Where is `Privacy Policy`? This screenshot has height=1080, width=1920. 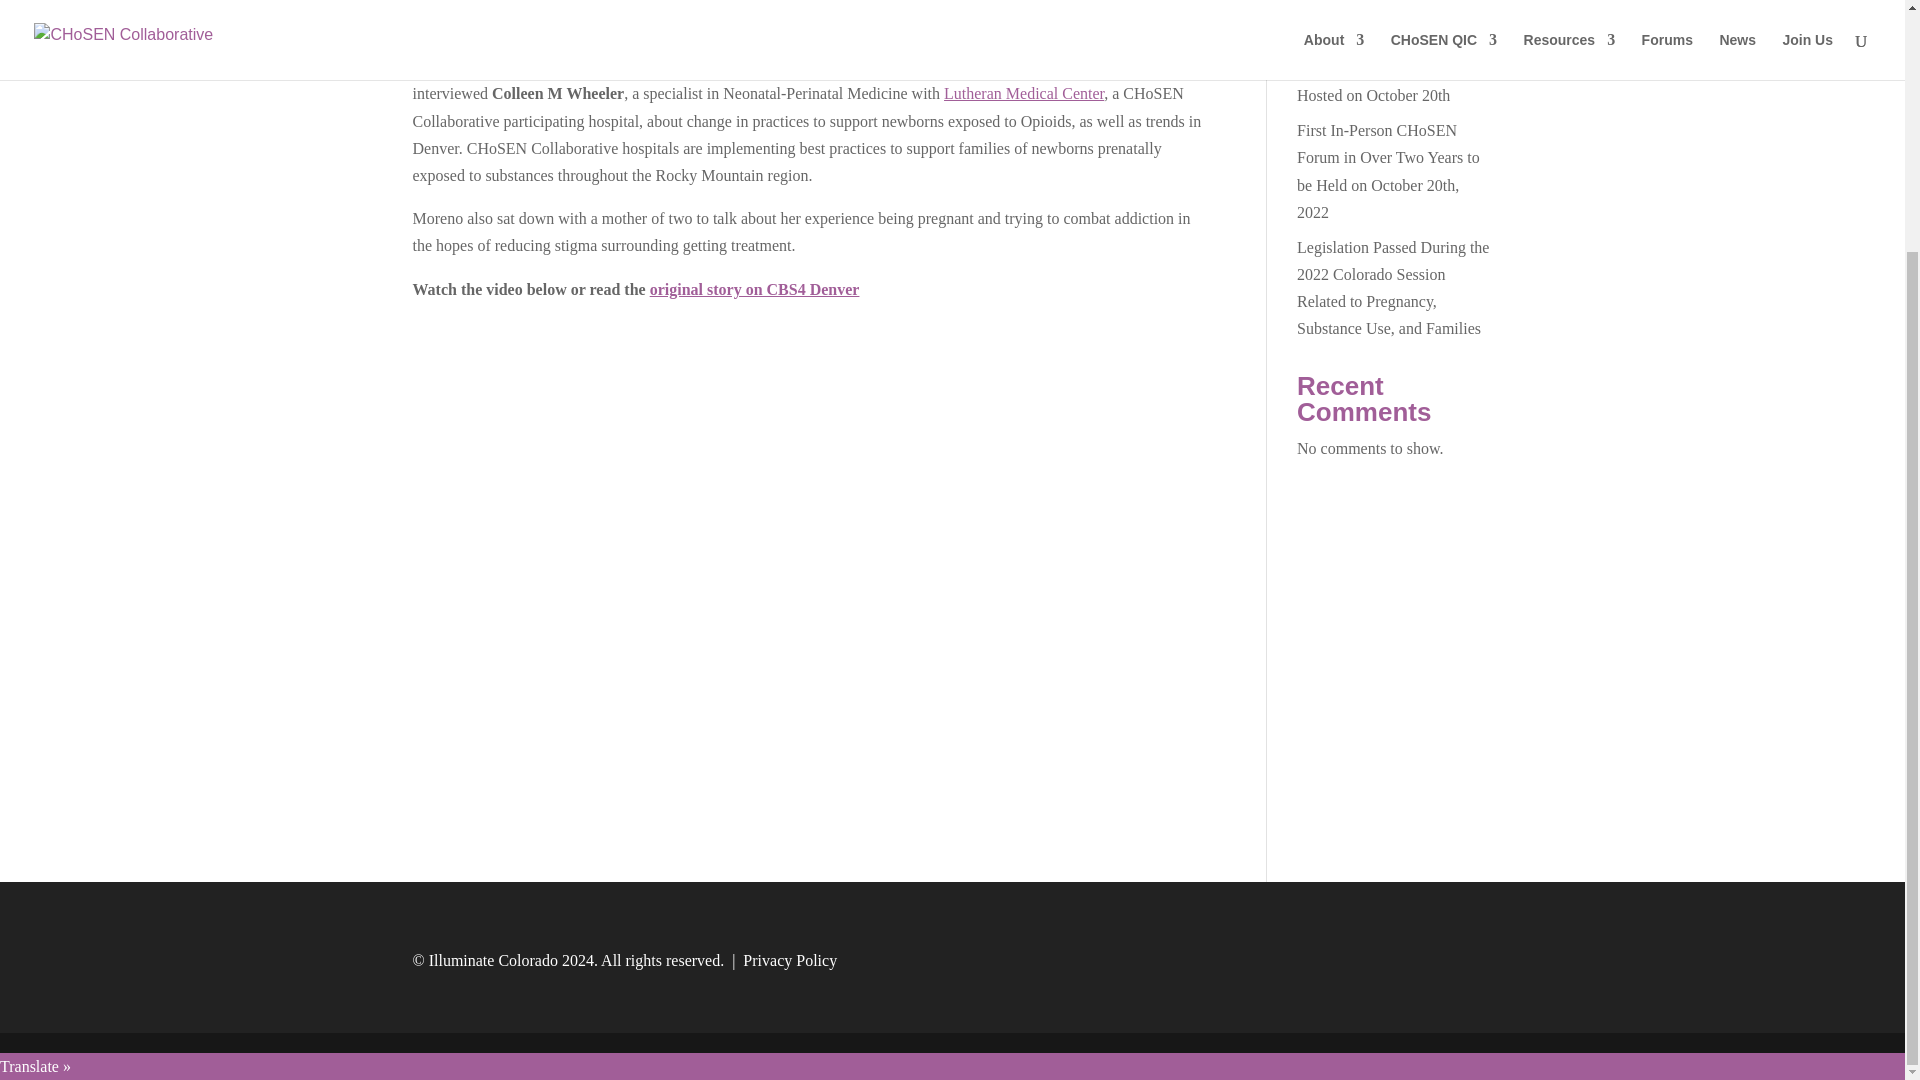
Privacy Policy is located at coordinates (790, 986).